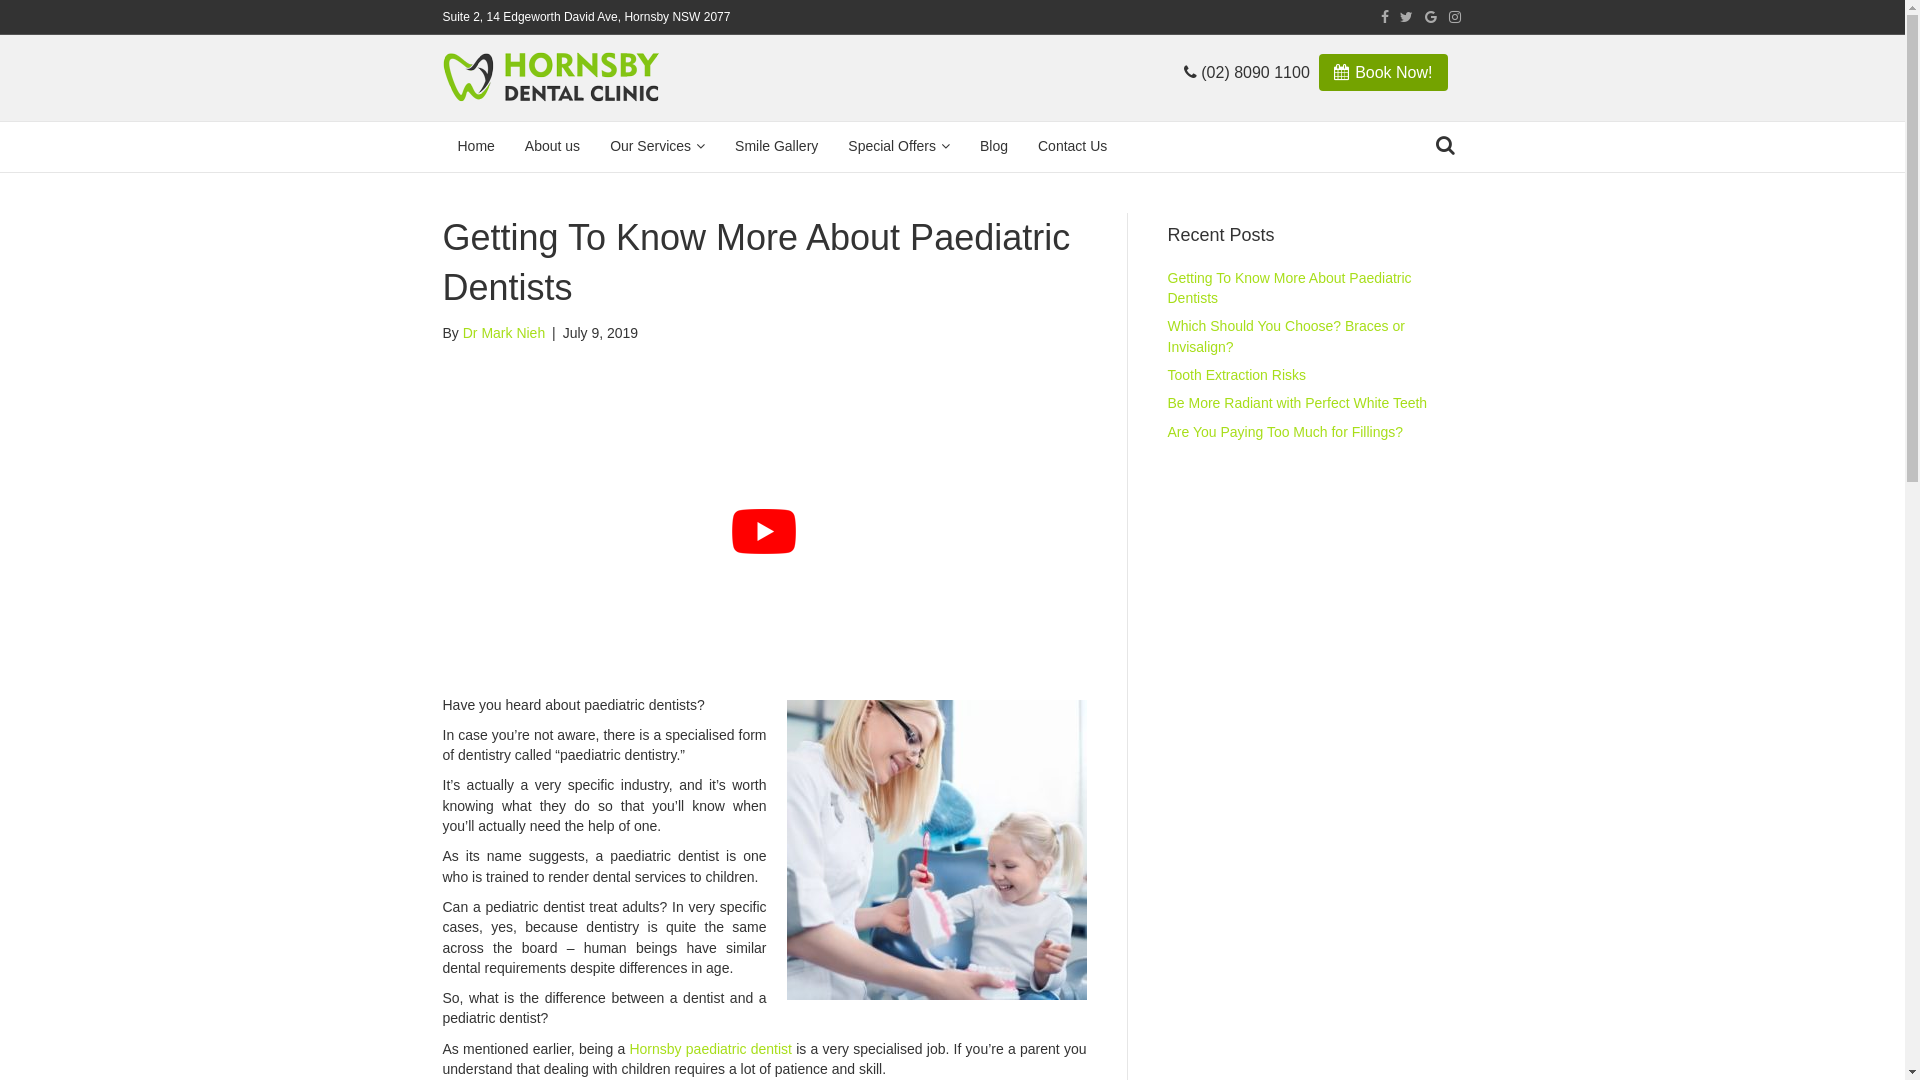  I want to click on Contact Us, so click(1072, 147).